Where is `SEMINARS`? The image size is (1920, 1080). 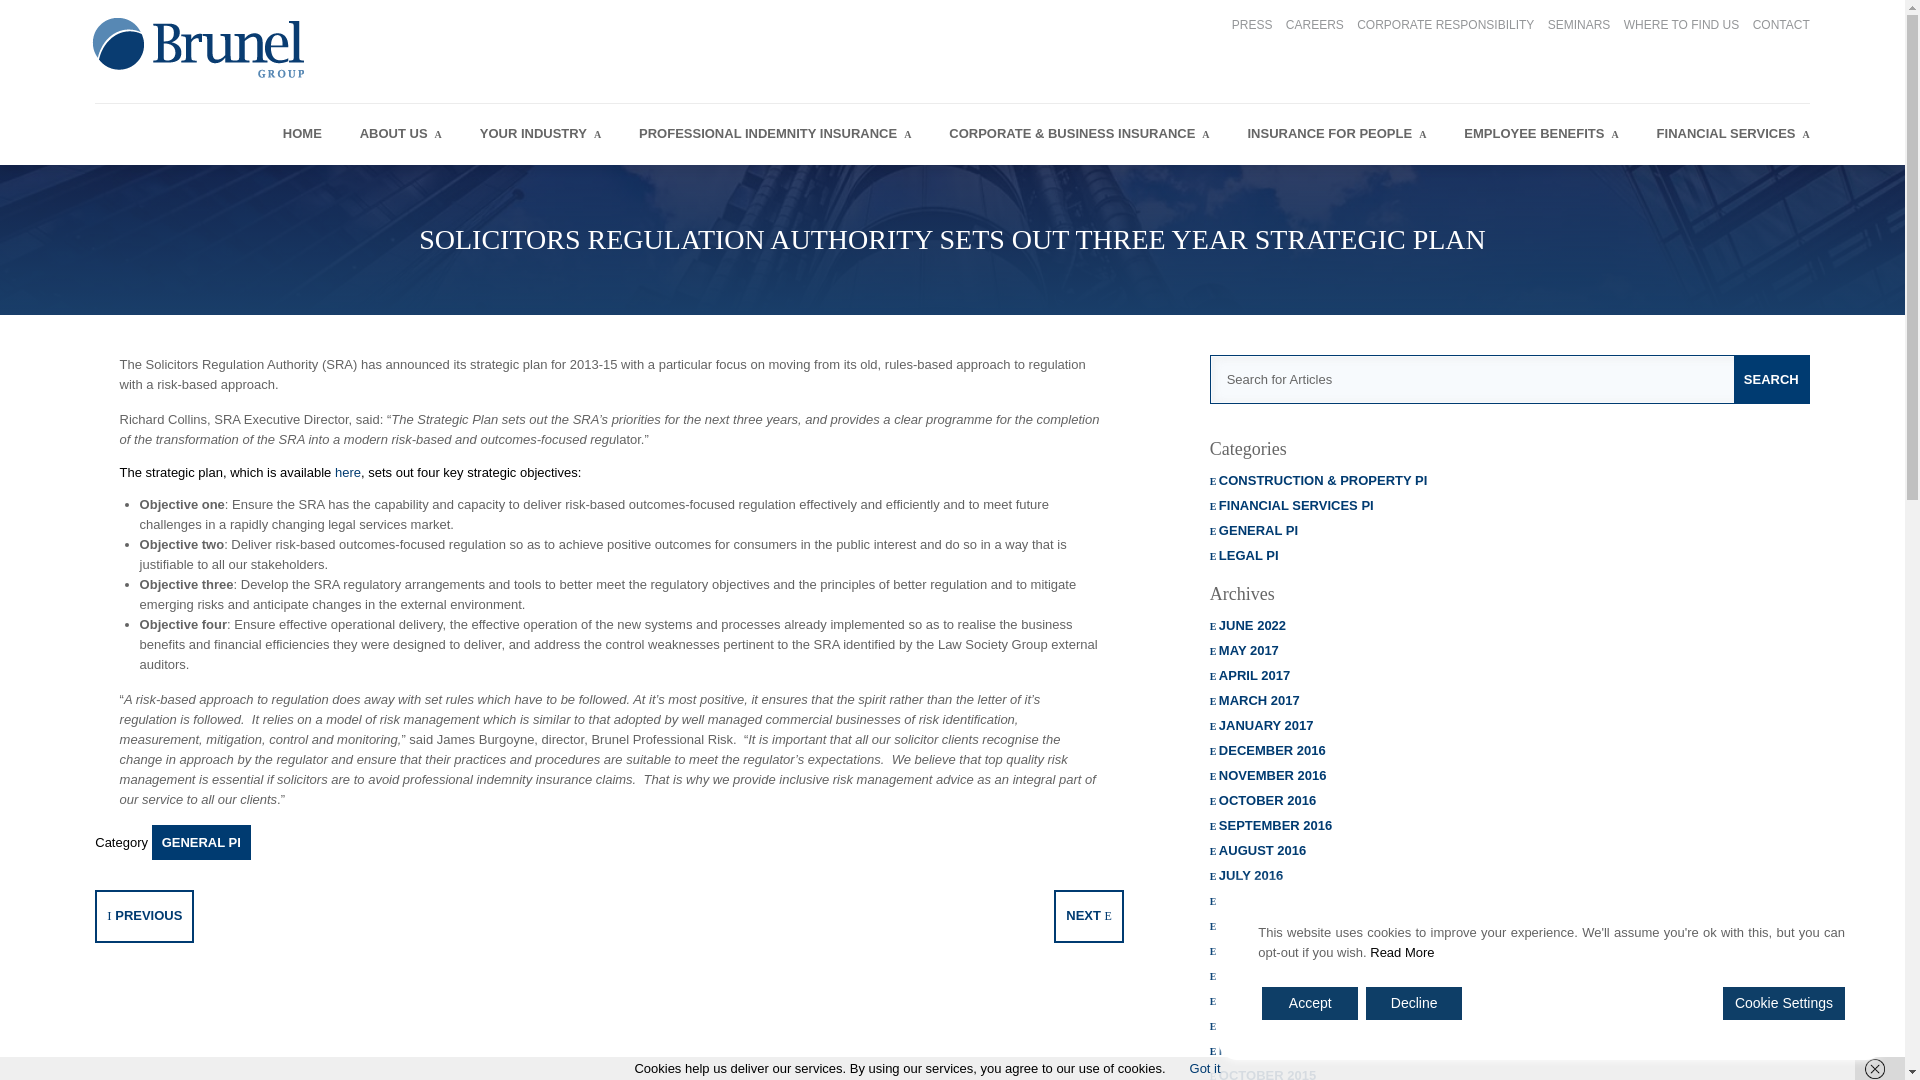 SEMINARS is located at coordinates (1578, 25).